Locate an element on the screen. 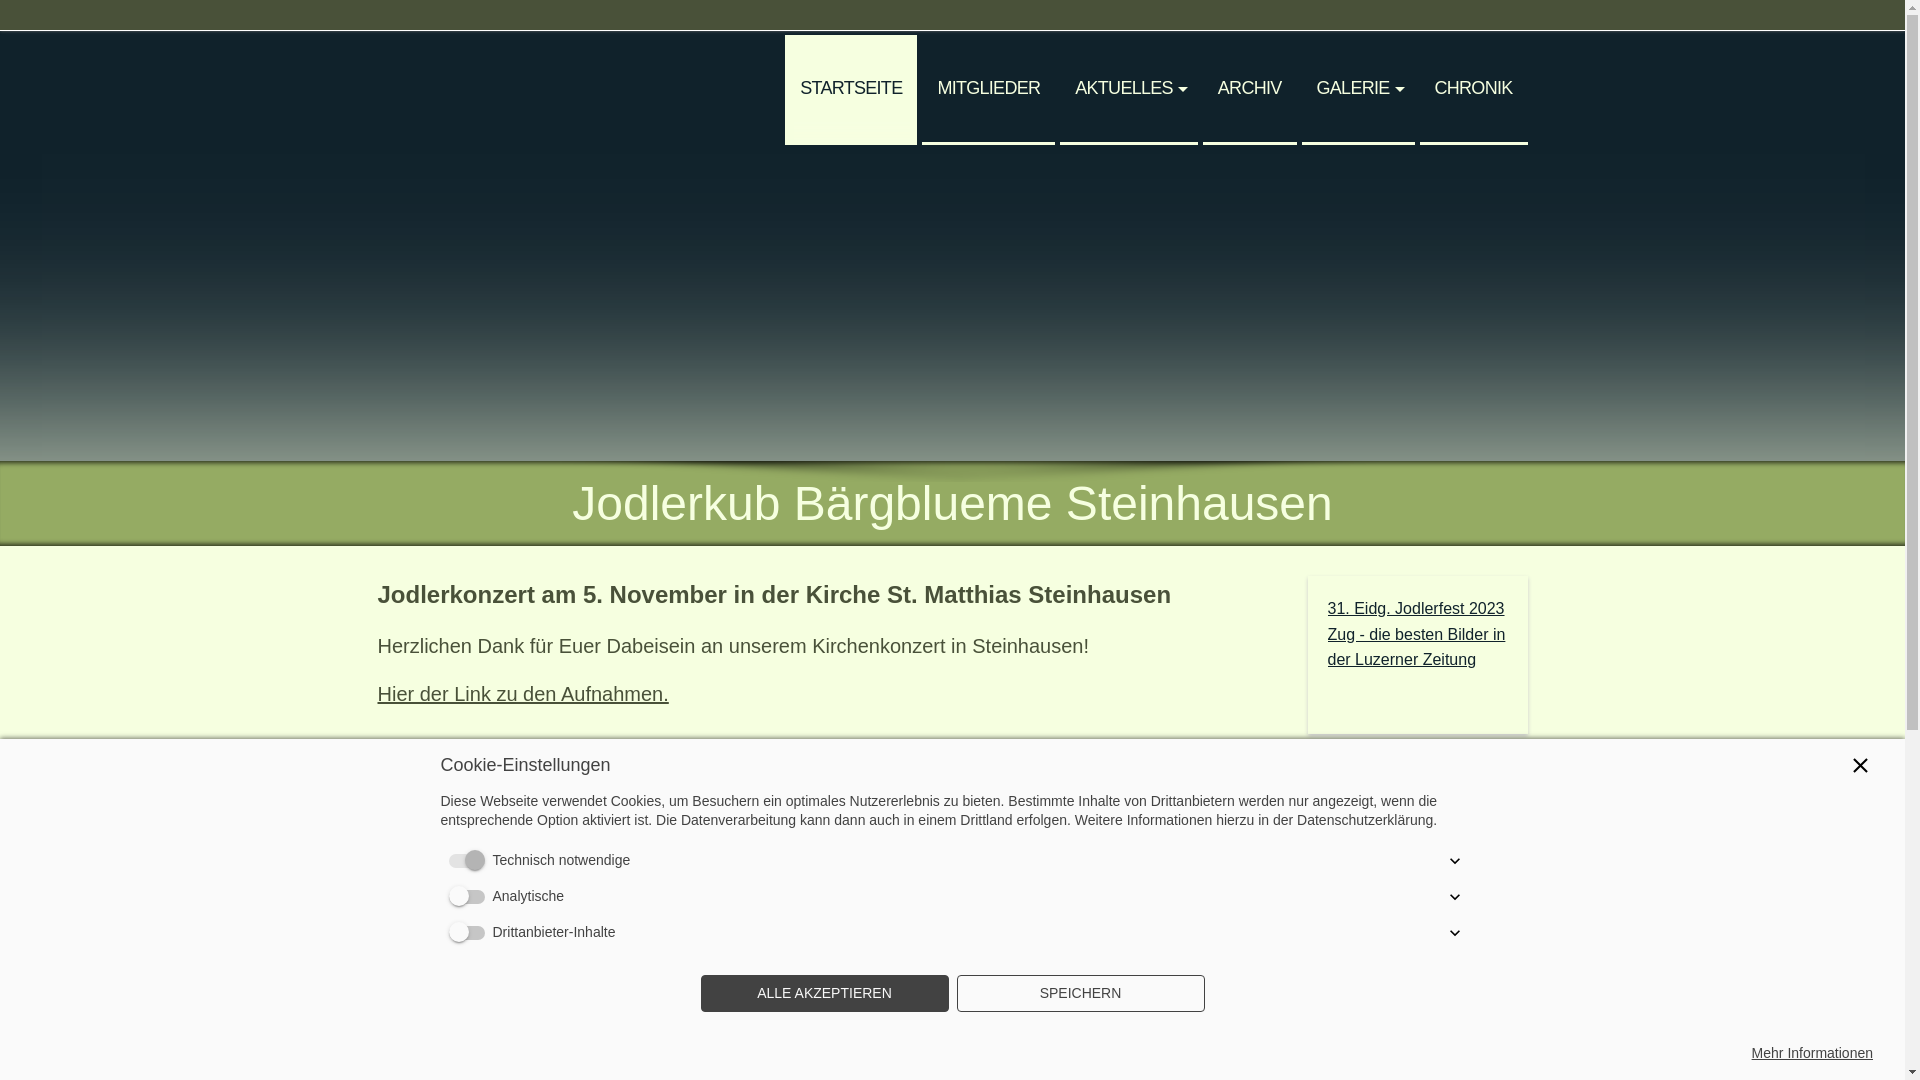 This screenshot has height=1080, width=1920. STARTSEITE is located at coordinates (851, 90).